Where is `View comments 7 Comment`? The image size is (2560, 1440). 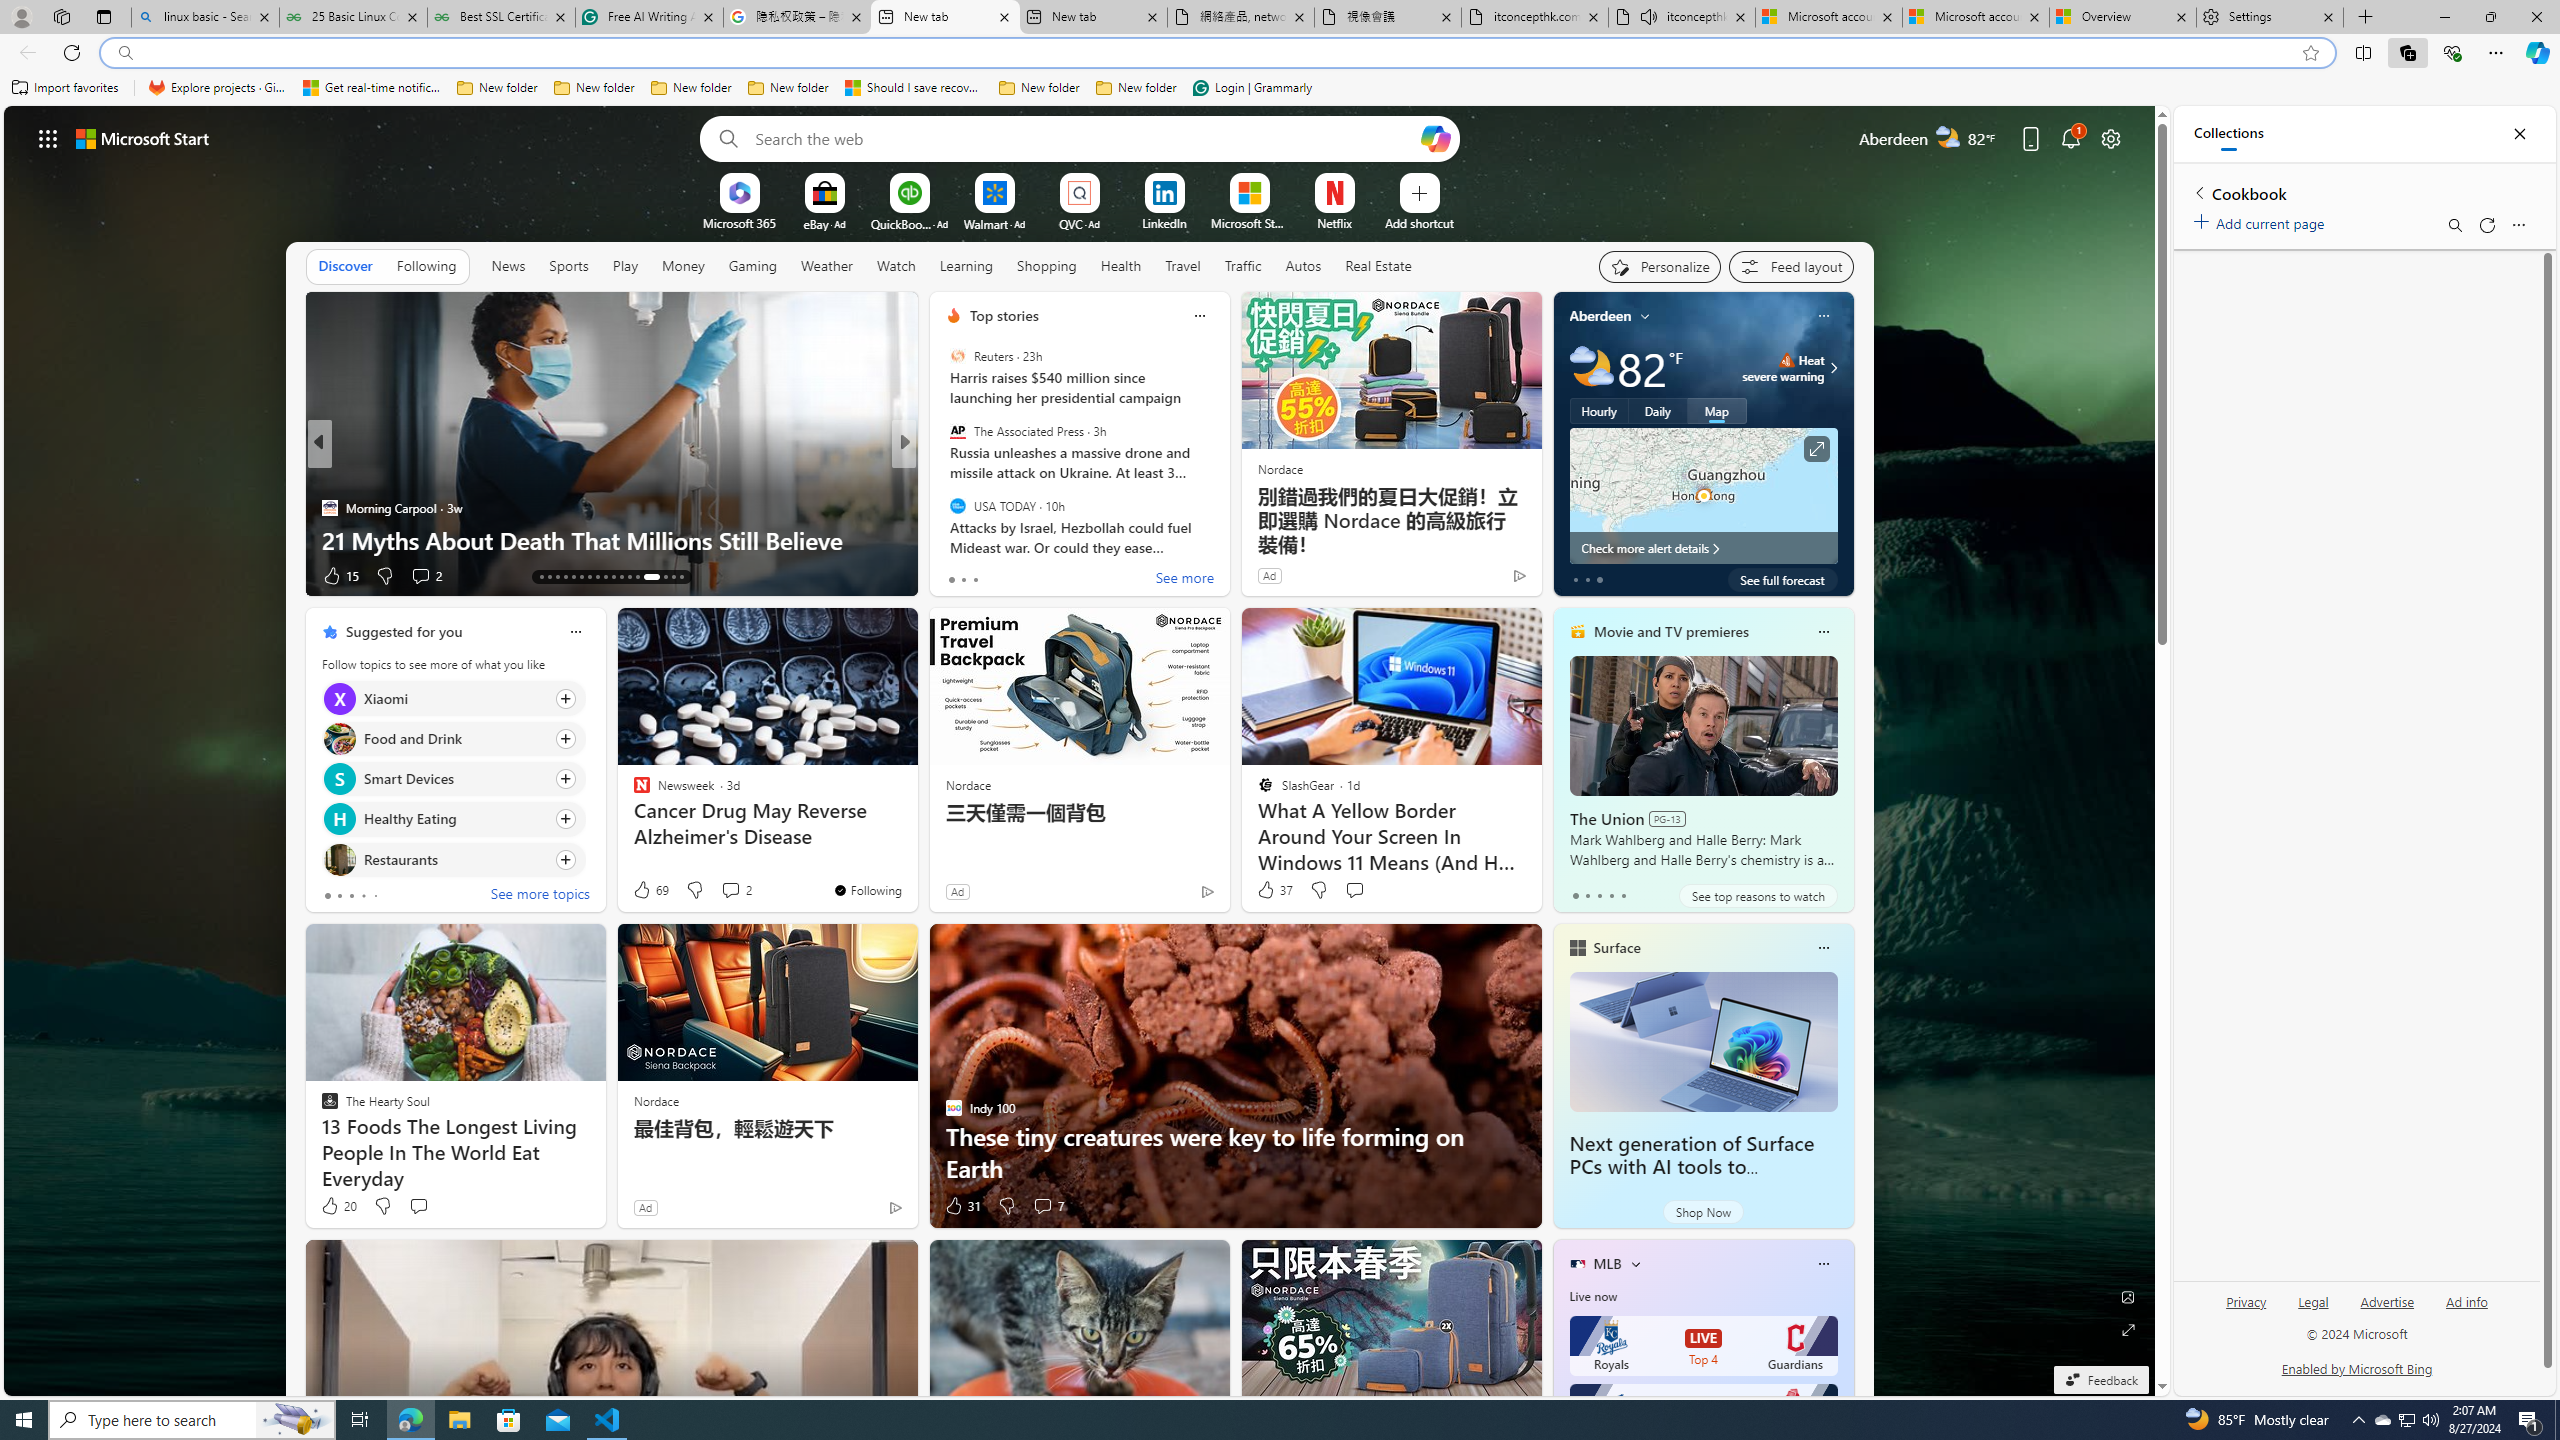
View comments 7 Comment is located at coordinates (1042, 1206).